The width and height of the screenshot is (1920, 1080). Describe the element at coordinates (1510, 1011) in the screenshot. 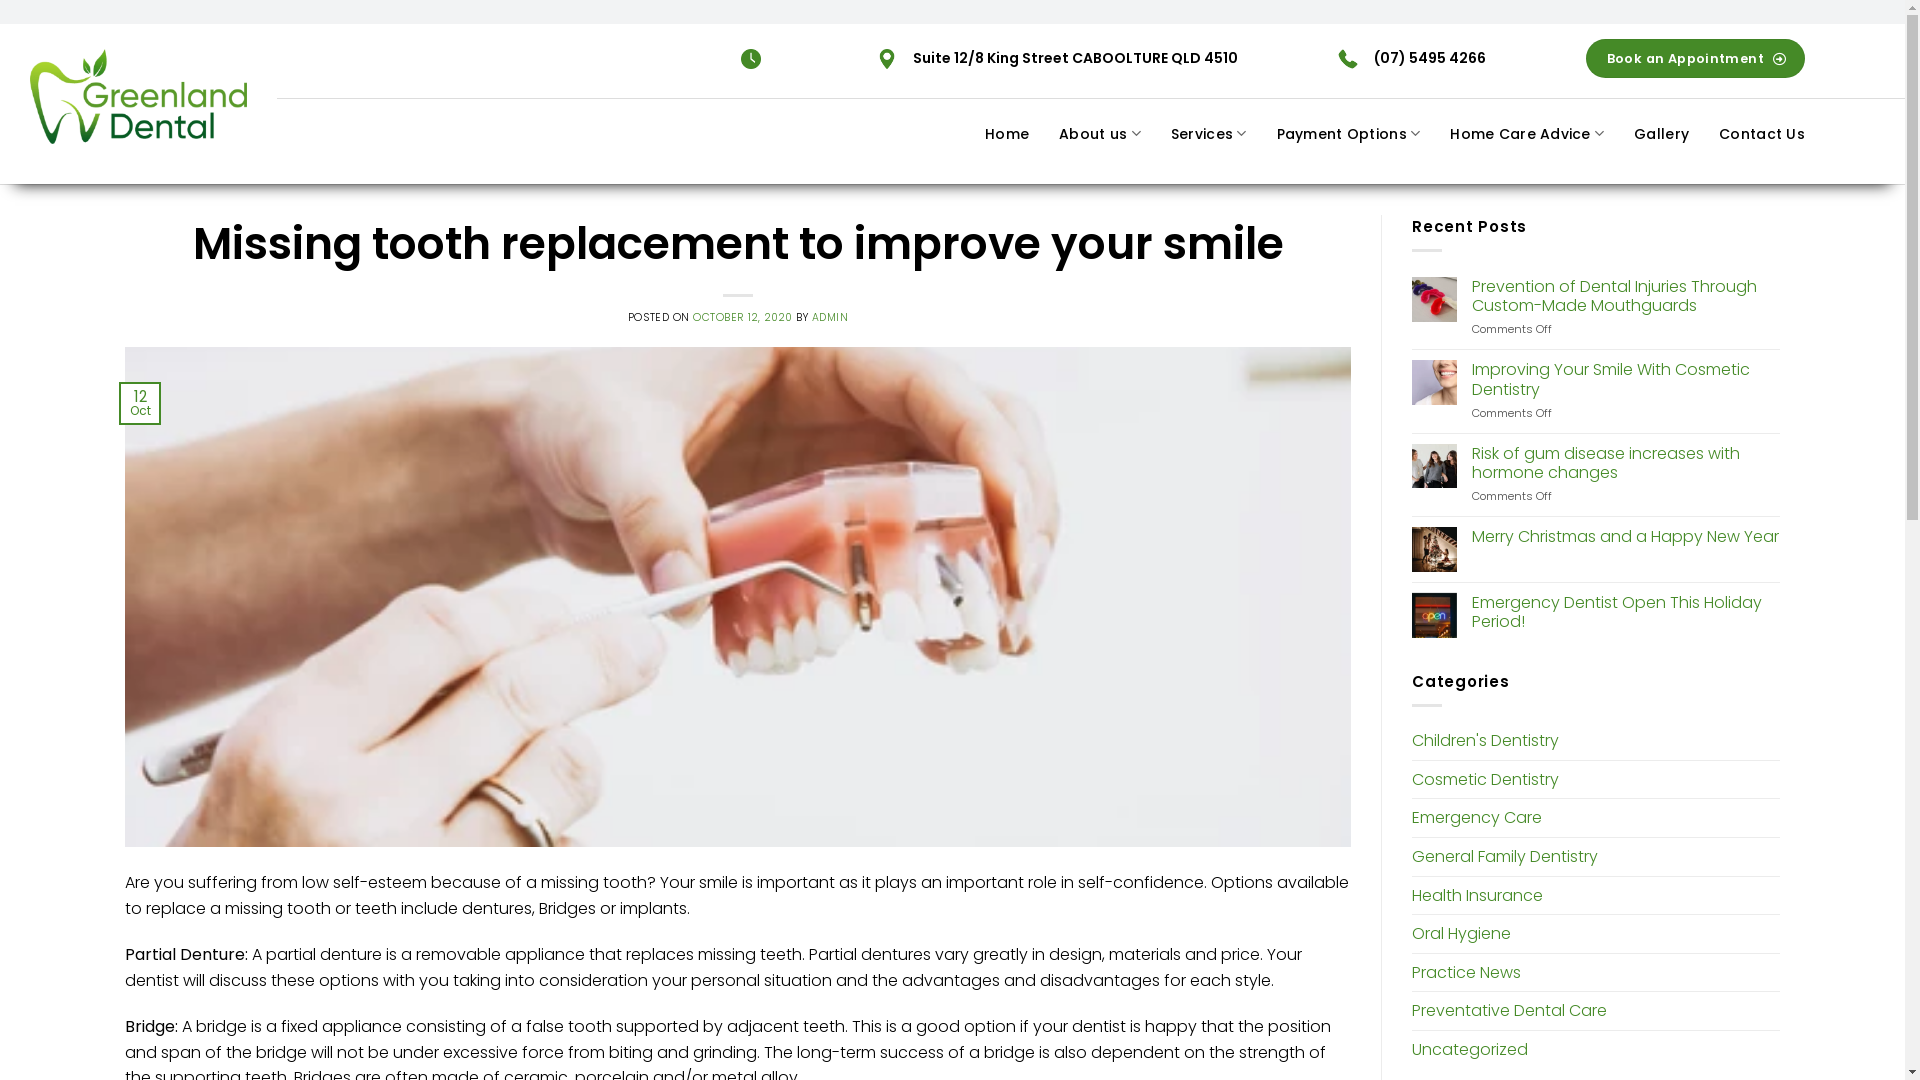

I see `Preventative Dental Care` at that location.